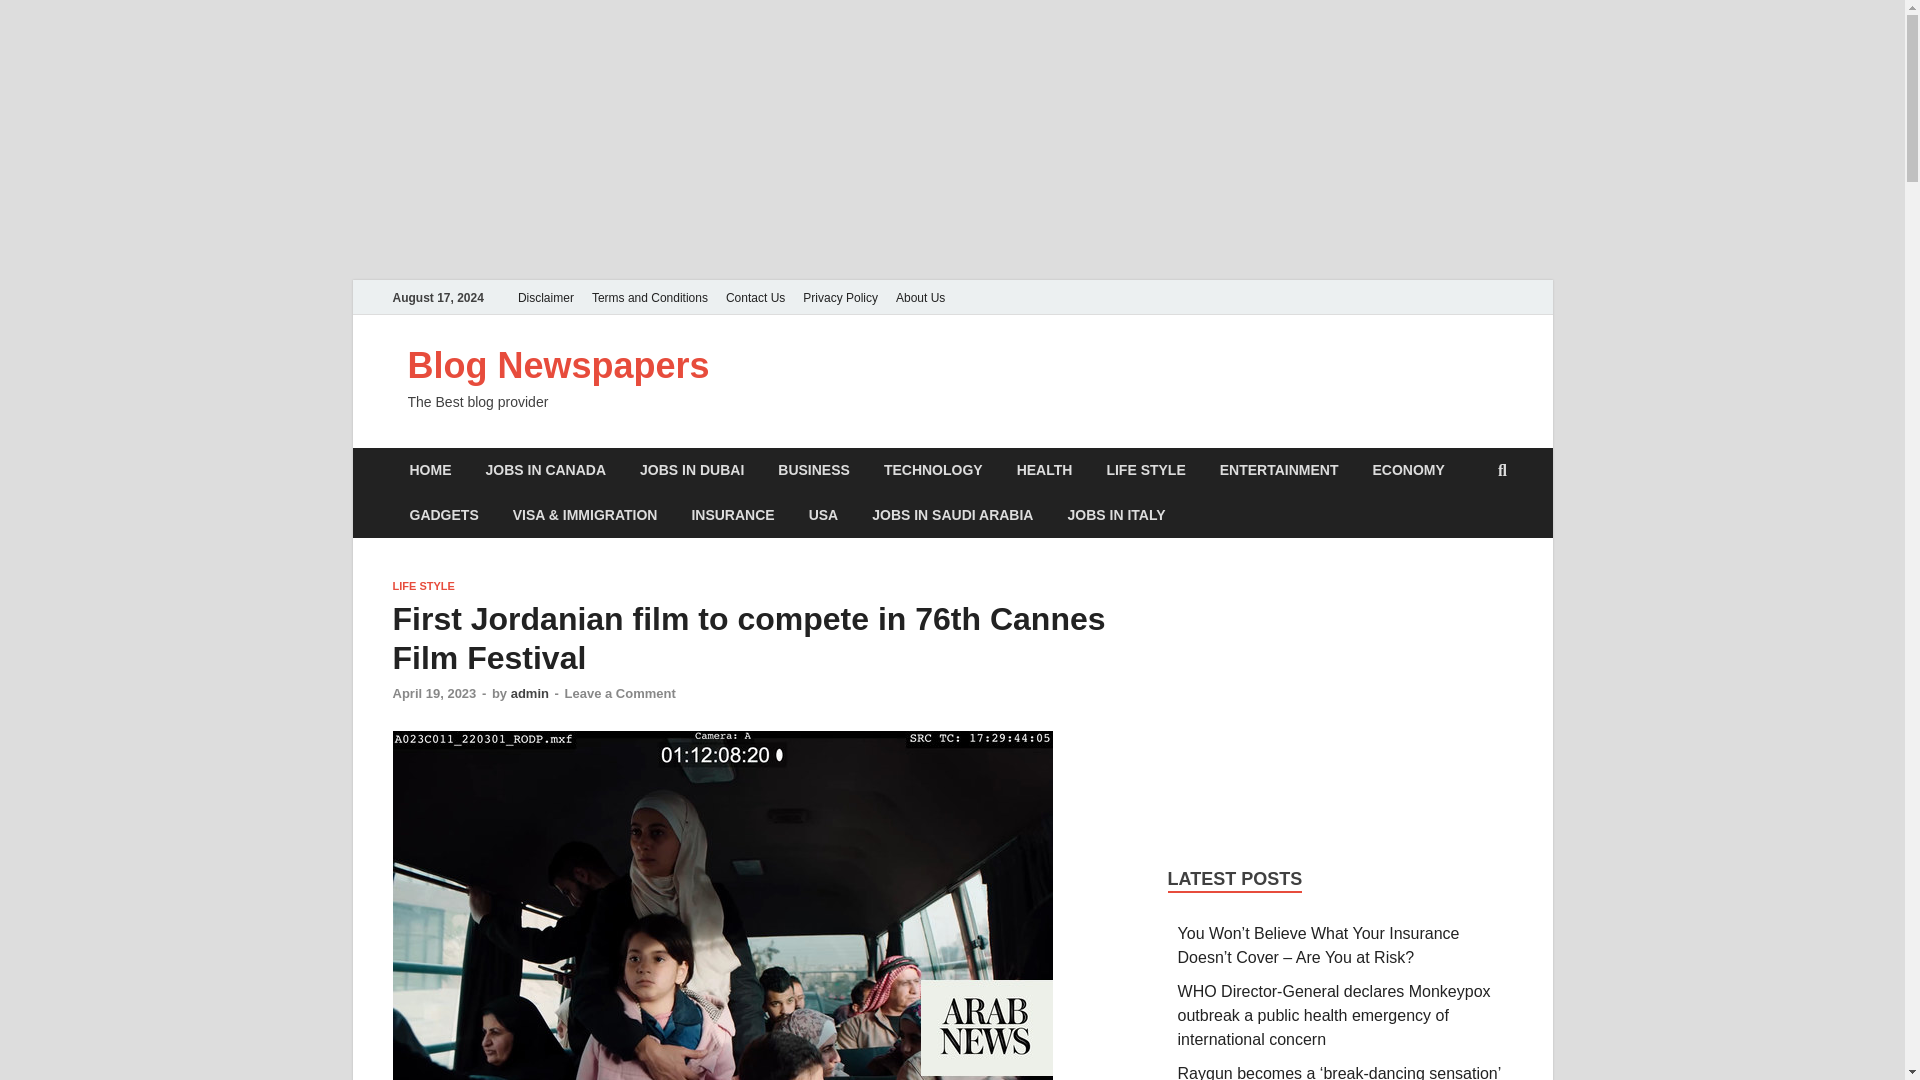 This screenshot has width=1920, height=1080. I want to click on Blog Newspapers, so click(558, 364).